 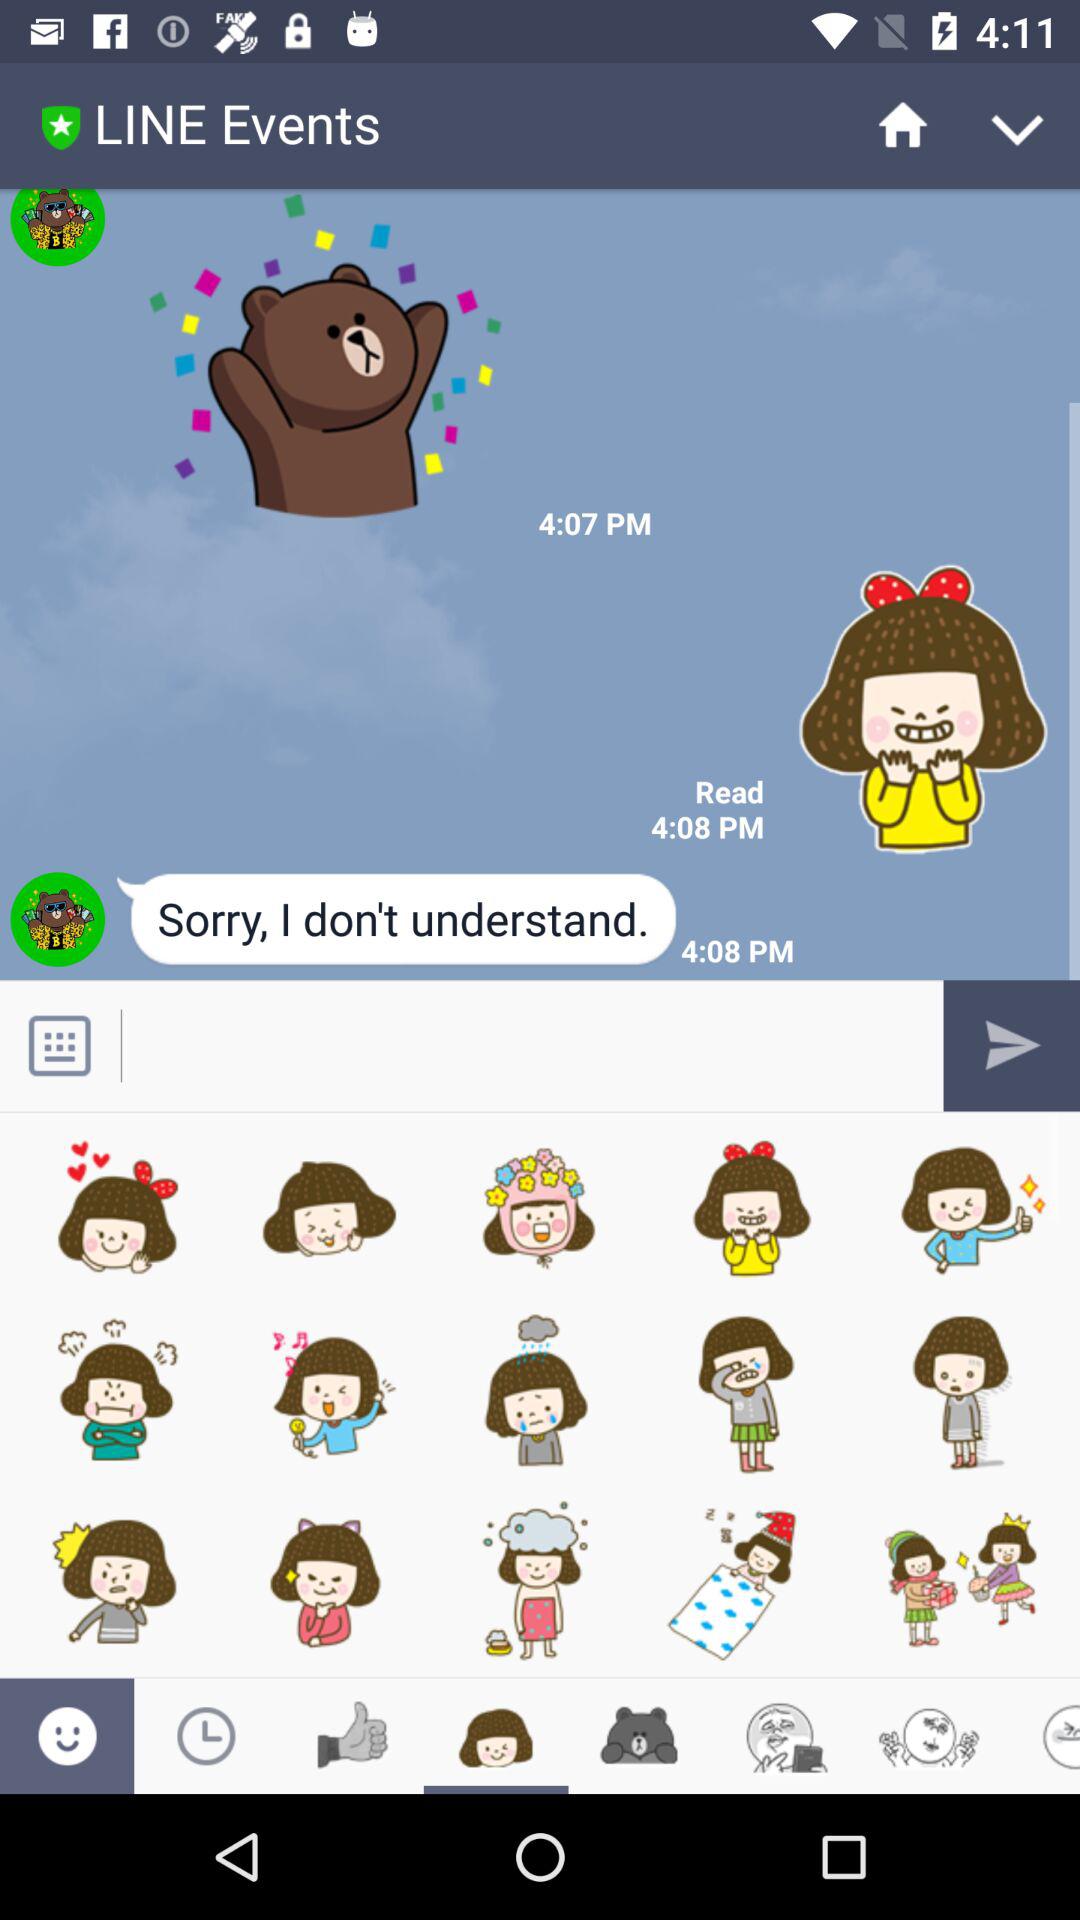 What do you see at coordinates (518, 1046) in the screenshot?
I see `go to the search bar` at bounding box center [518, 1046].